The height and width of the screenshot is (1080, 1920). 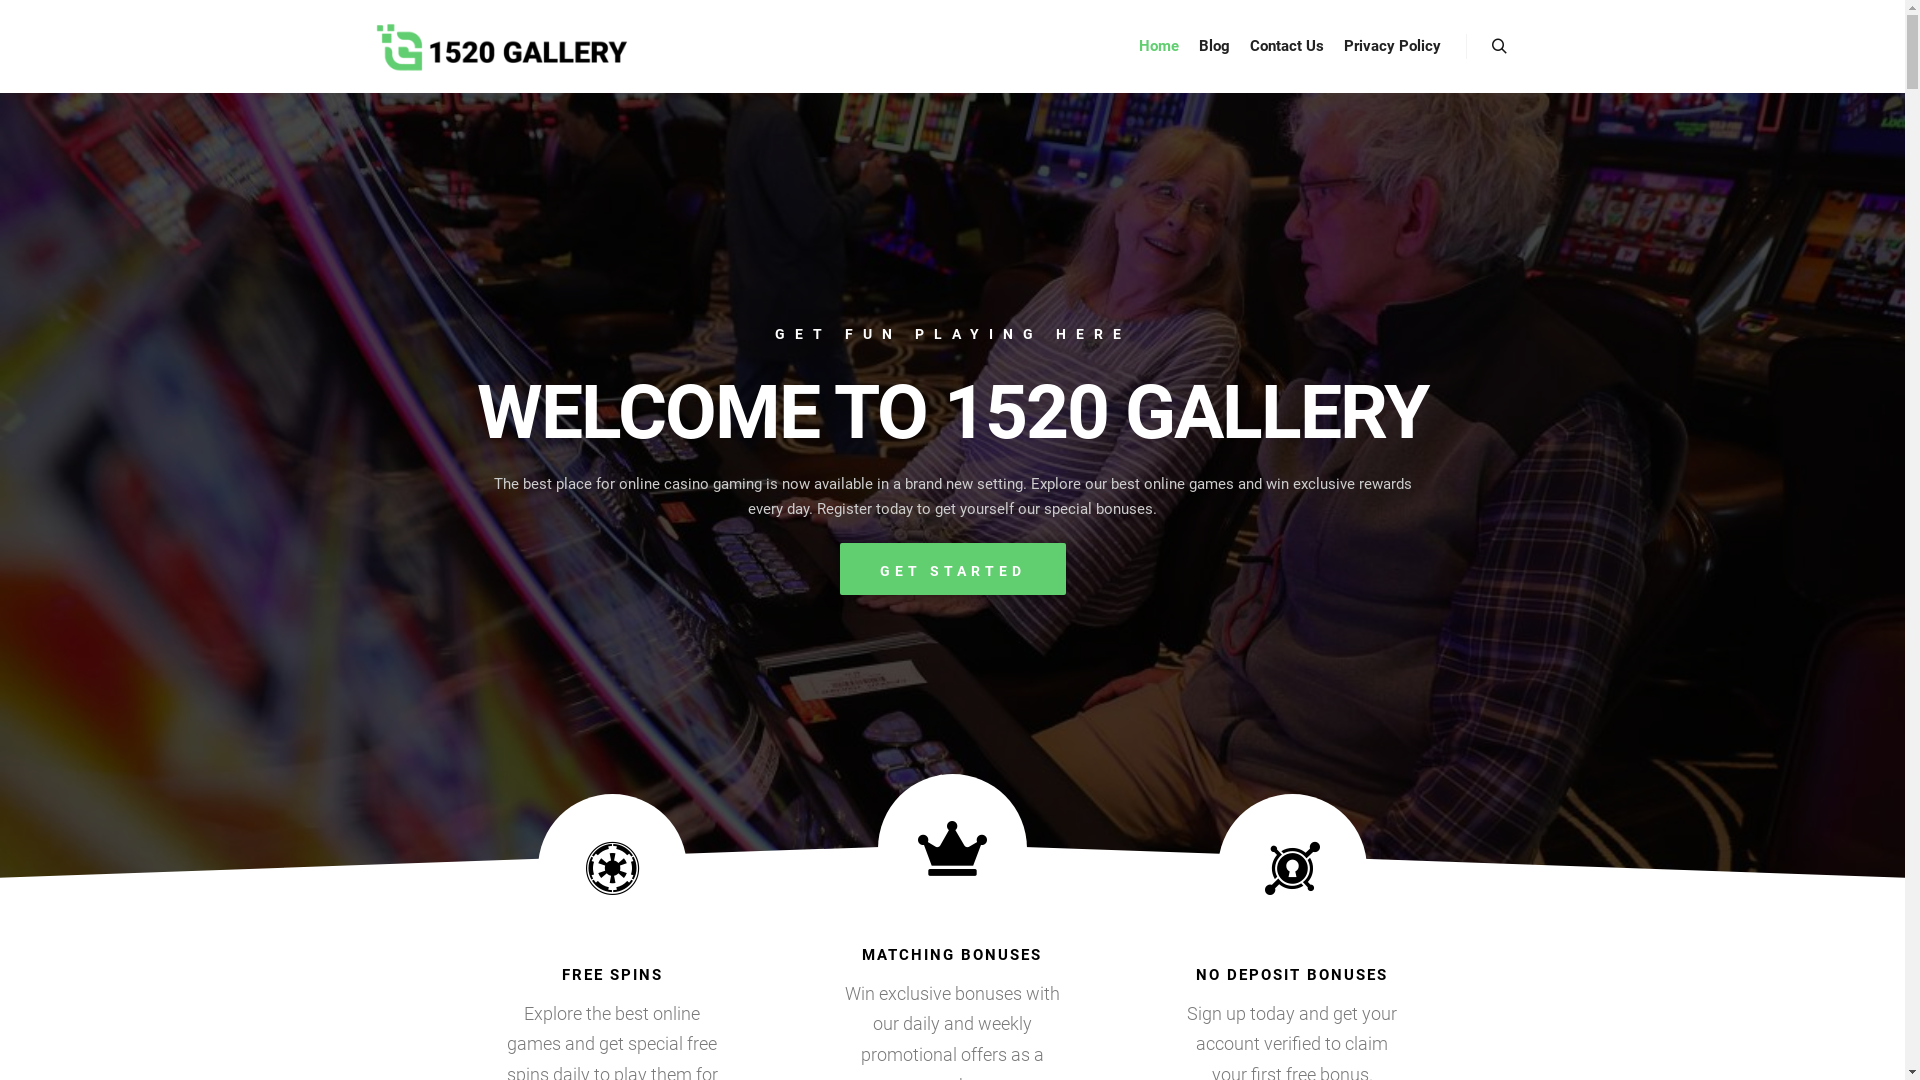 What do you see at coordinates (1500, 47) in the screenshot?
I see `Search` at bounding box center [1500, 47].